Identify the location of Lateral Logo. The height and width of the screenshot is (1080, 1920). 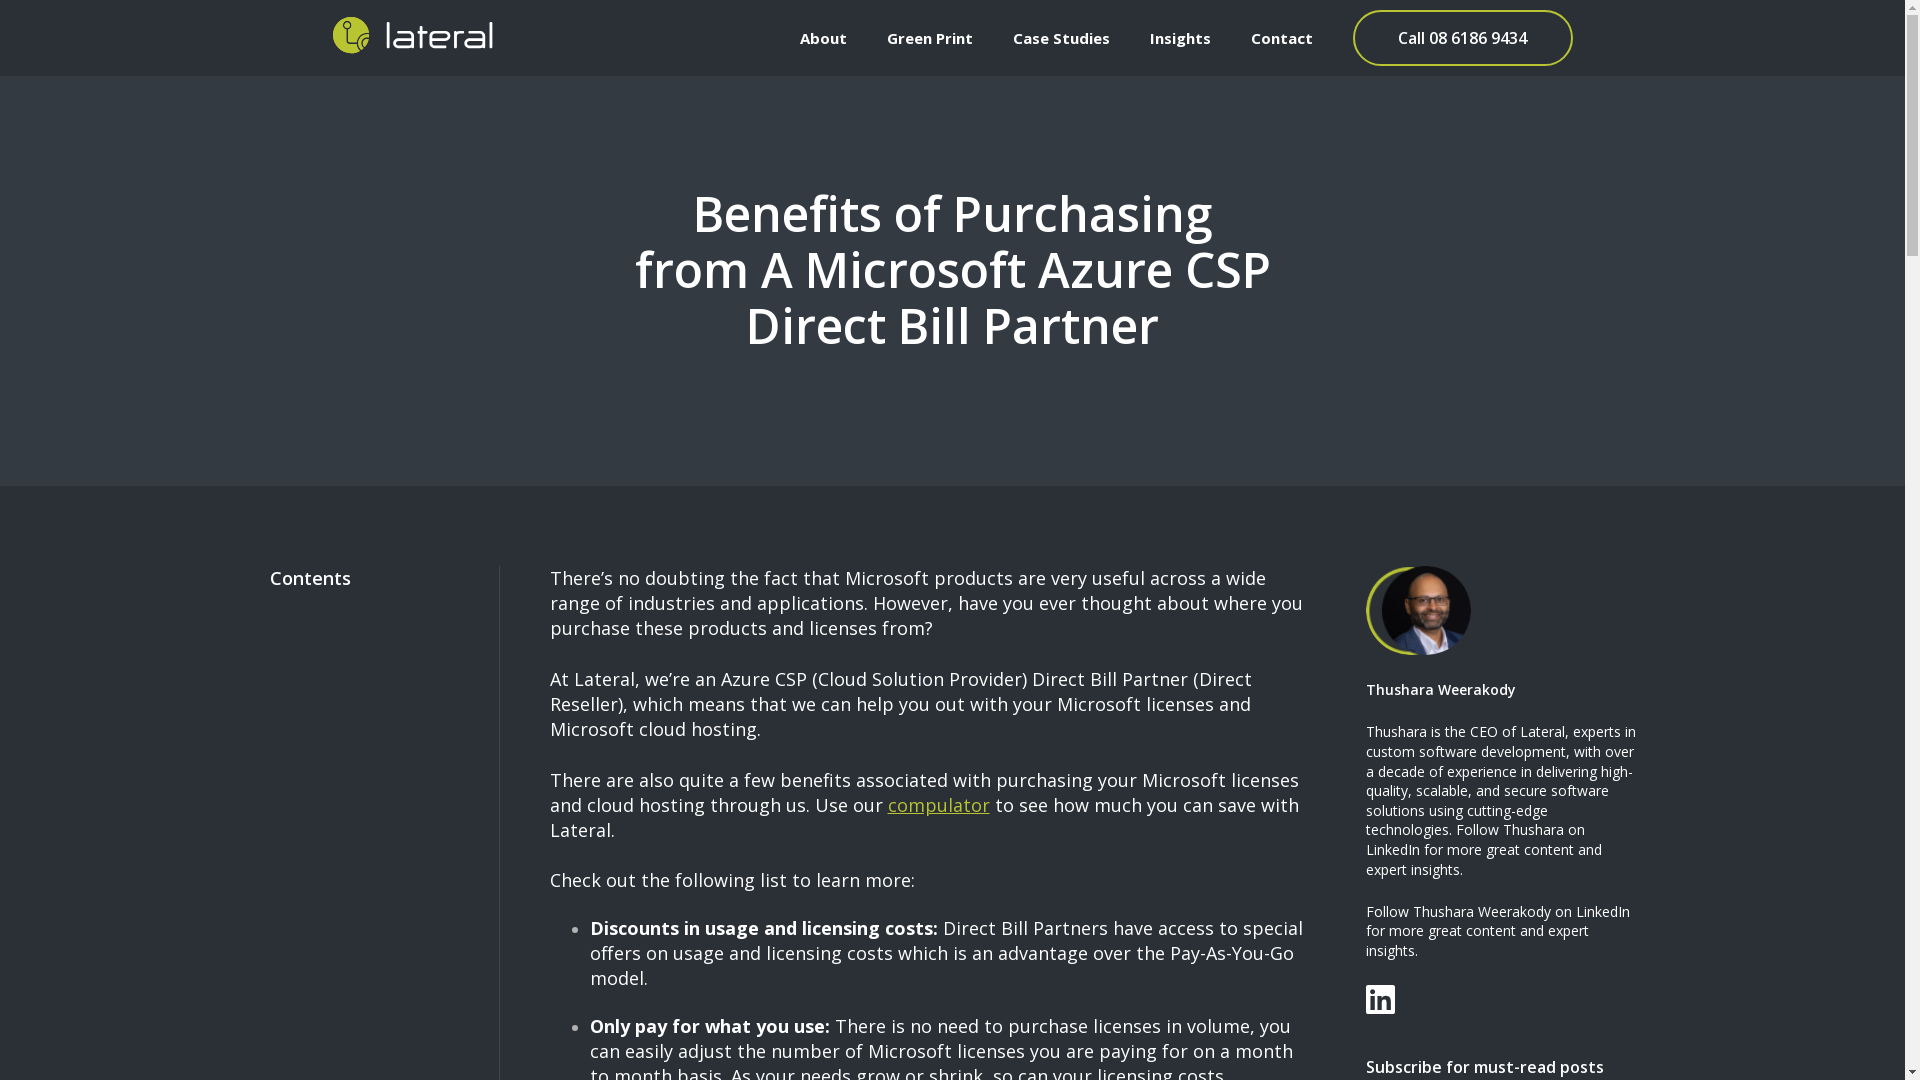
(412, 36).